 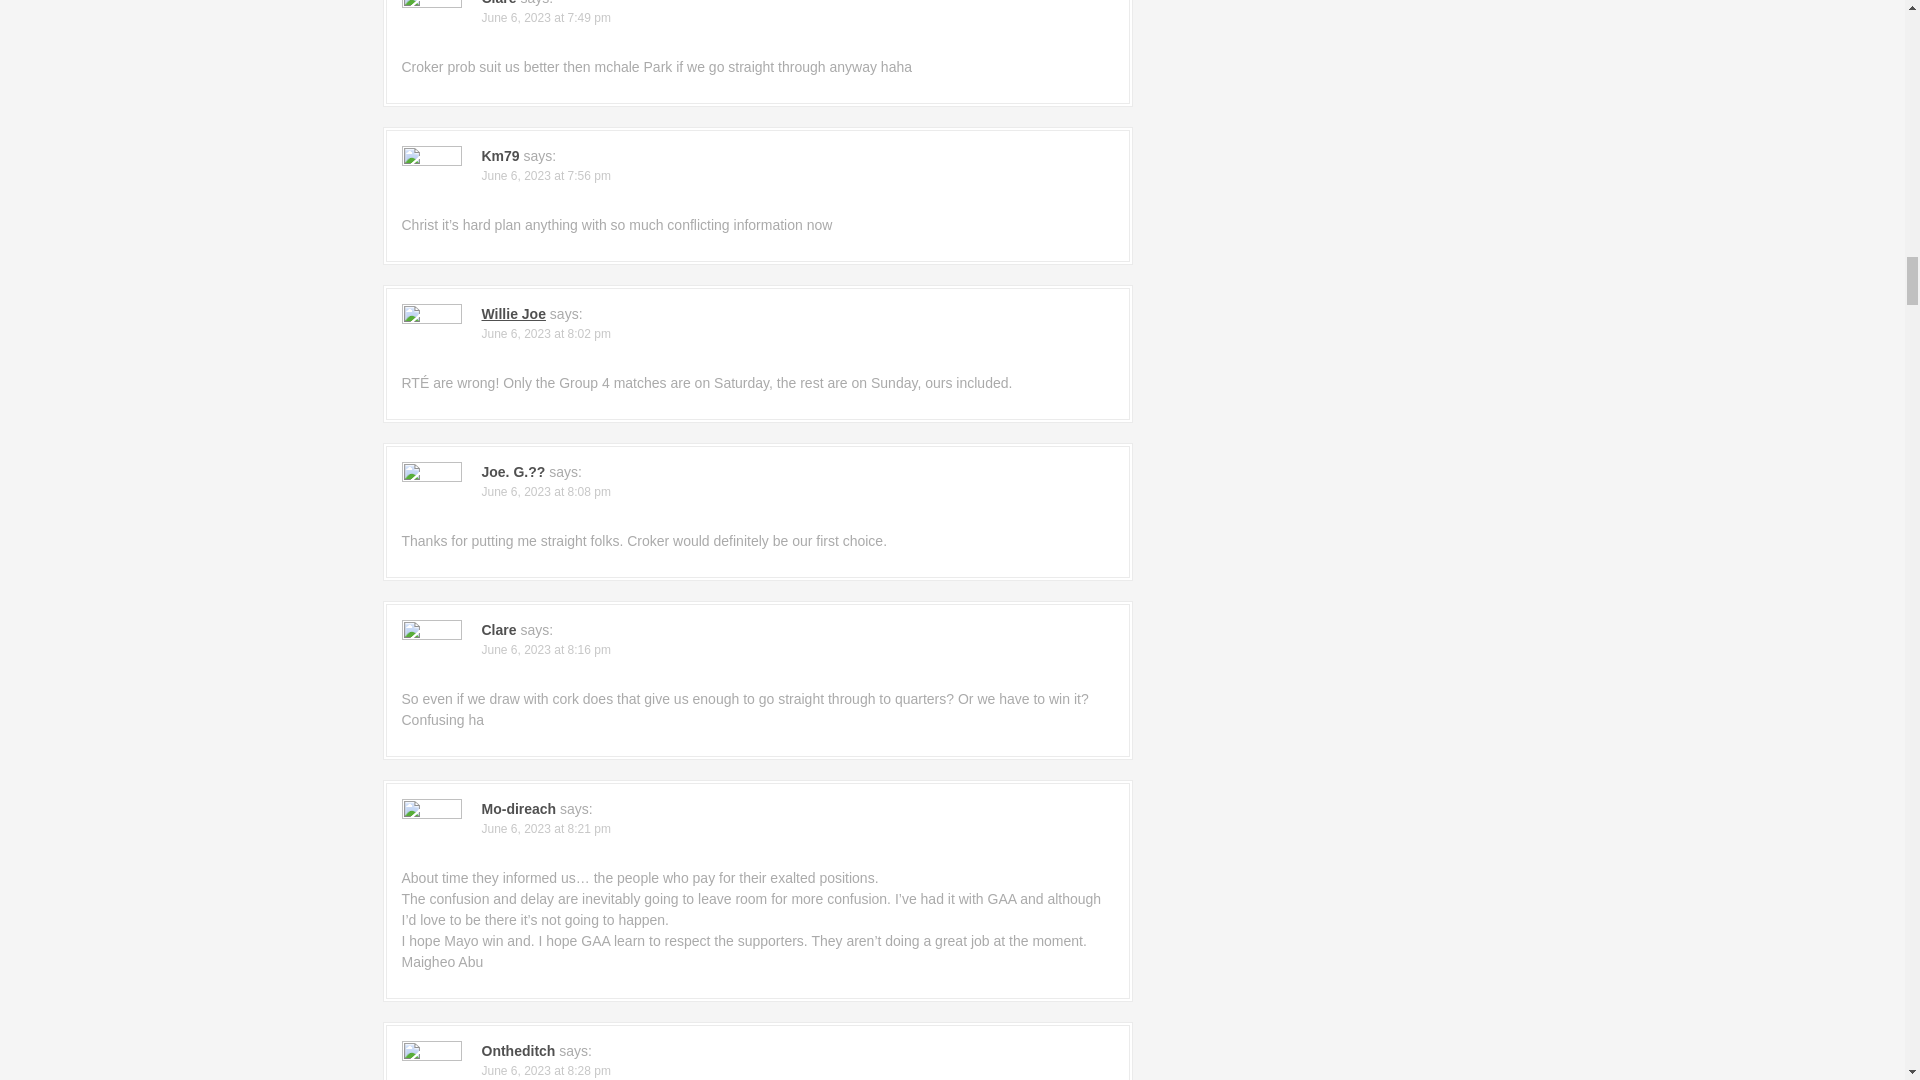 I want to click on June 6, 2023 at 8:08 pm, so click(x=546, y=491).